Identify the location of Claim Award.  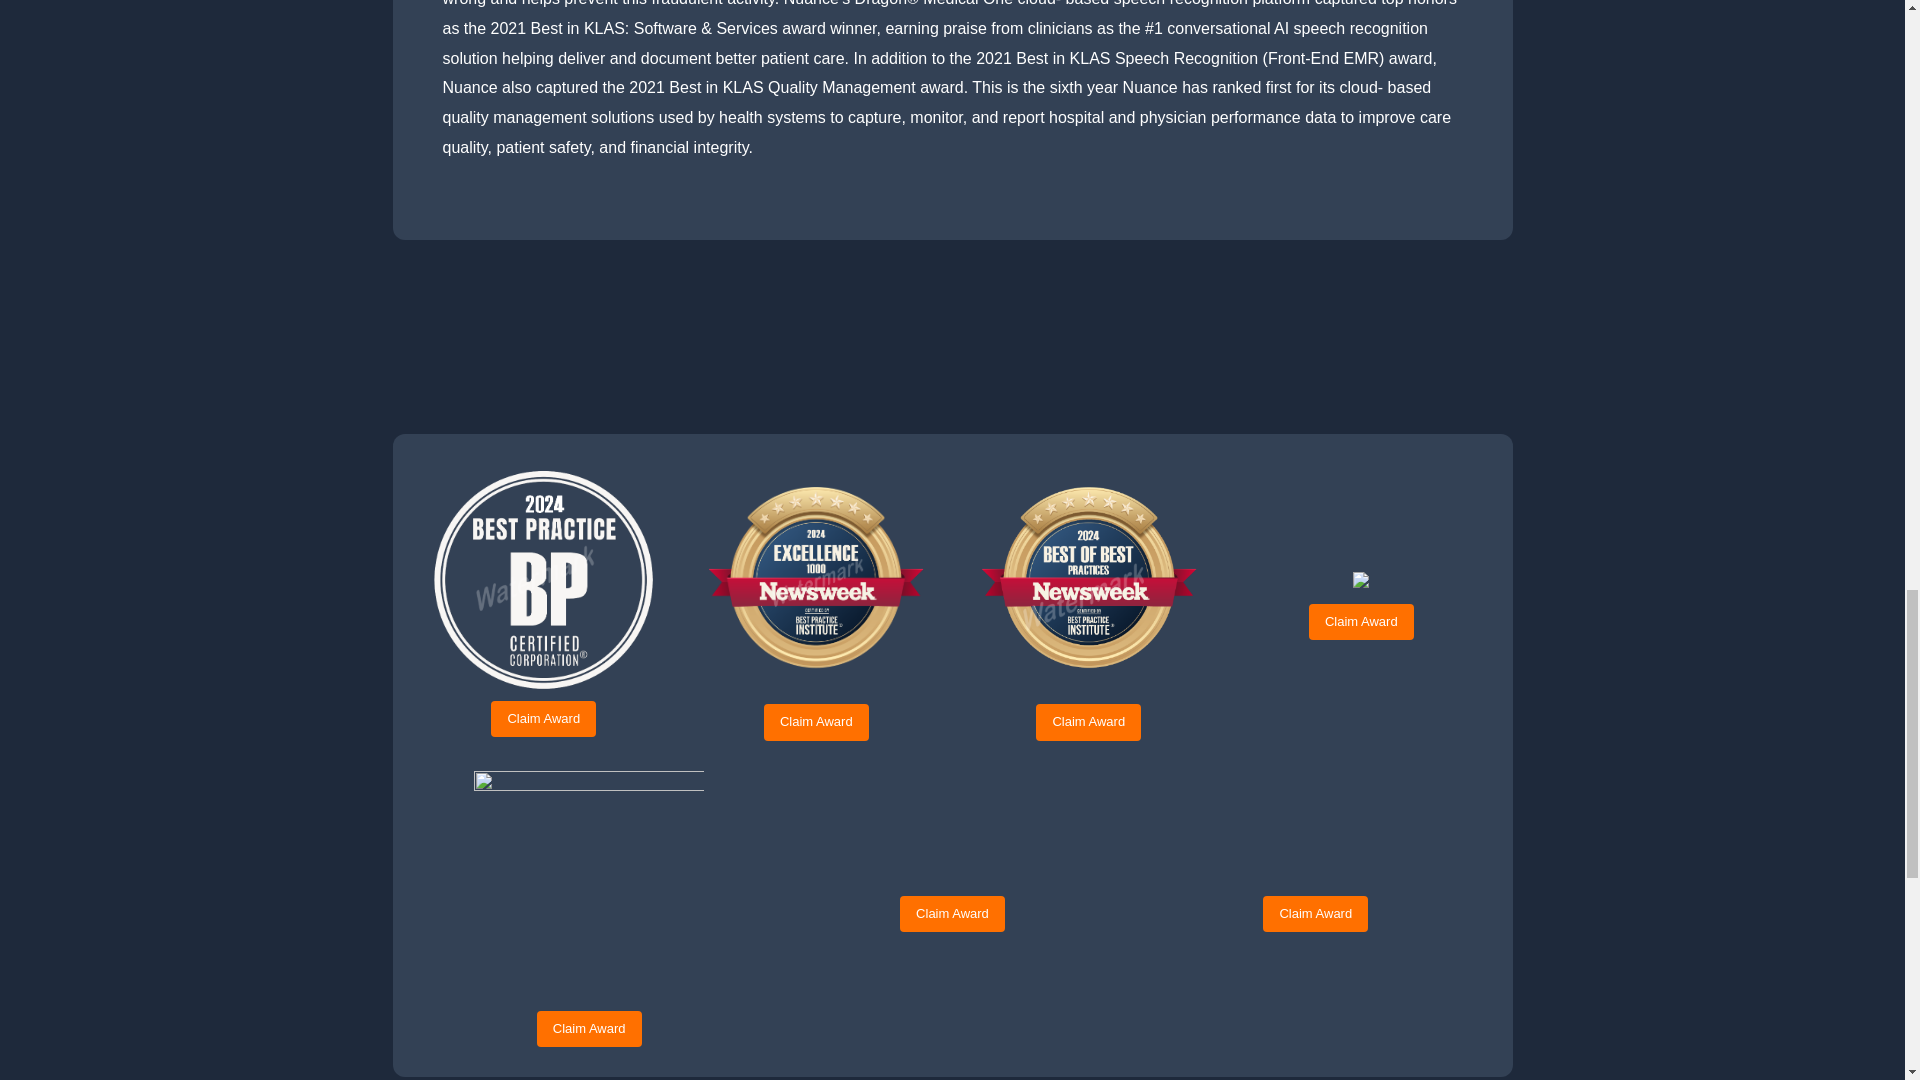
(1361, 622).